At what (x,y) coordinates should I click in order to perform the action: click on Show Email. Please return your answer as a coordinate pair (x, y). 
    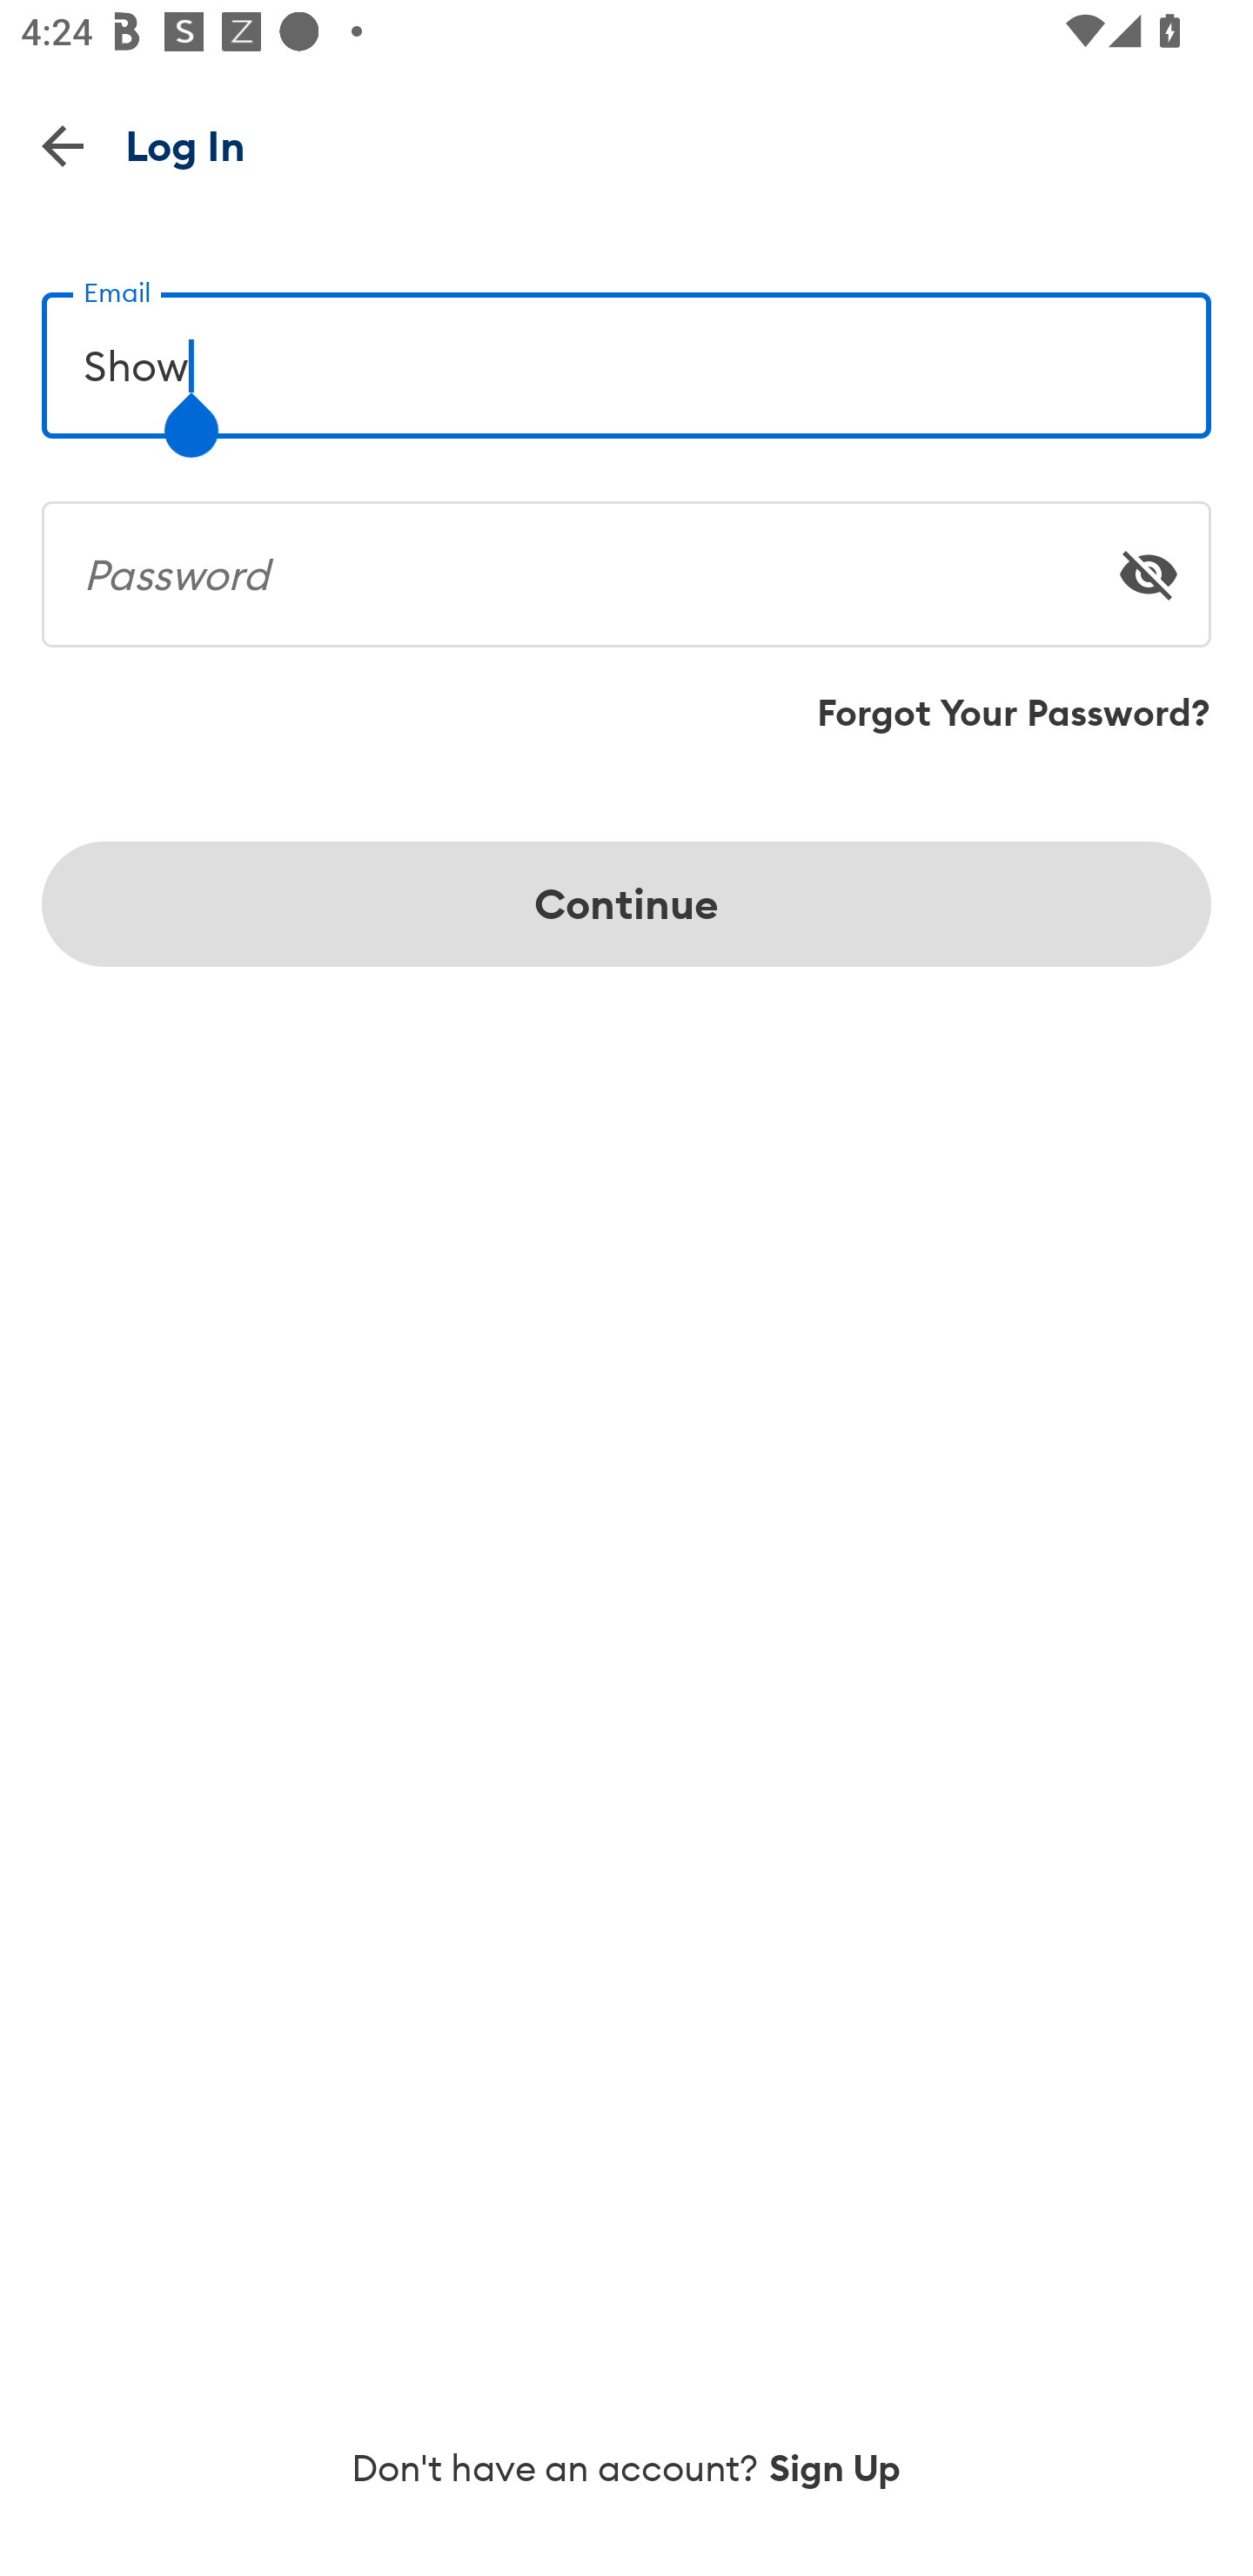
    Looking at the image, I should click on (626, 353).